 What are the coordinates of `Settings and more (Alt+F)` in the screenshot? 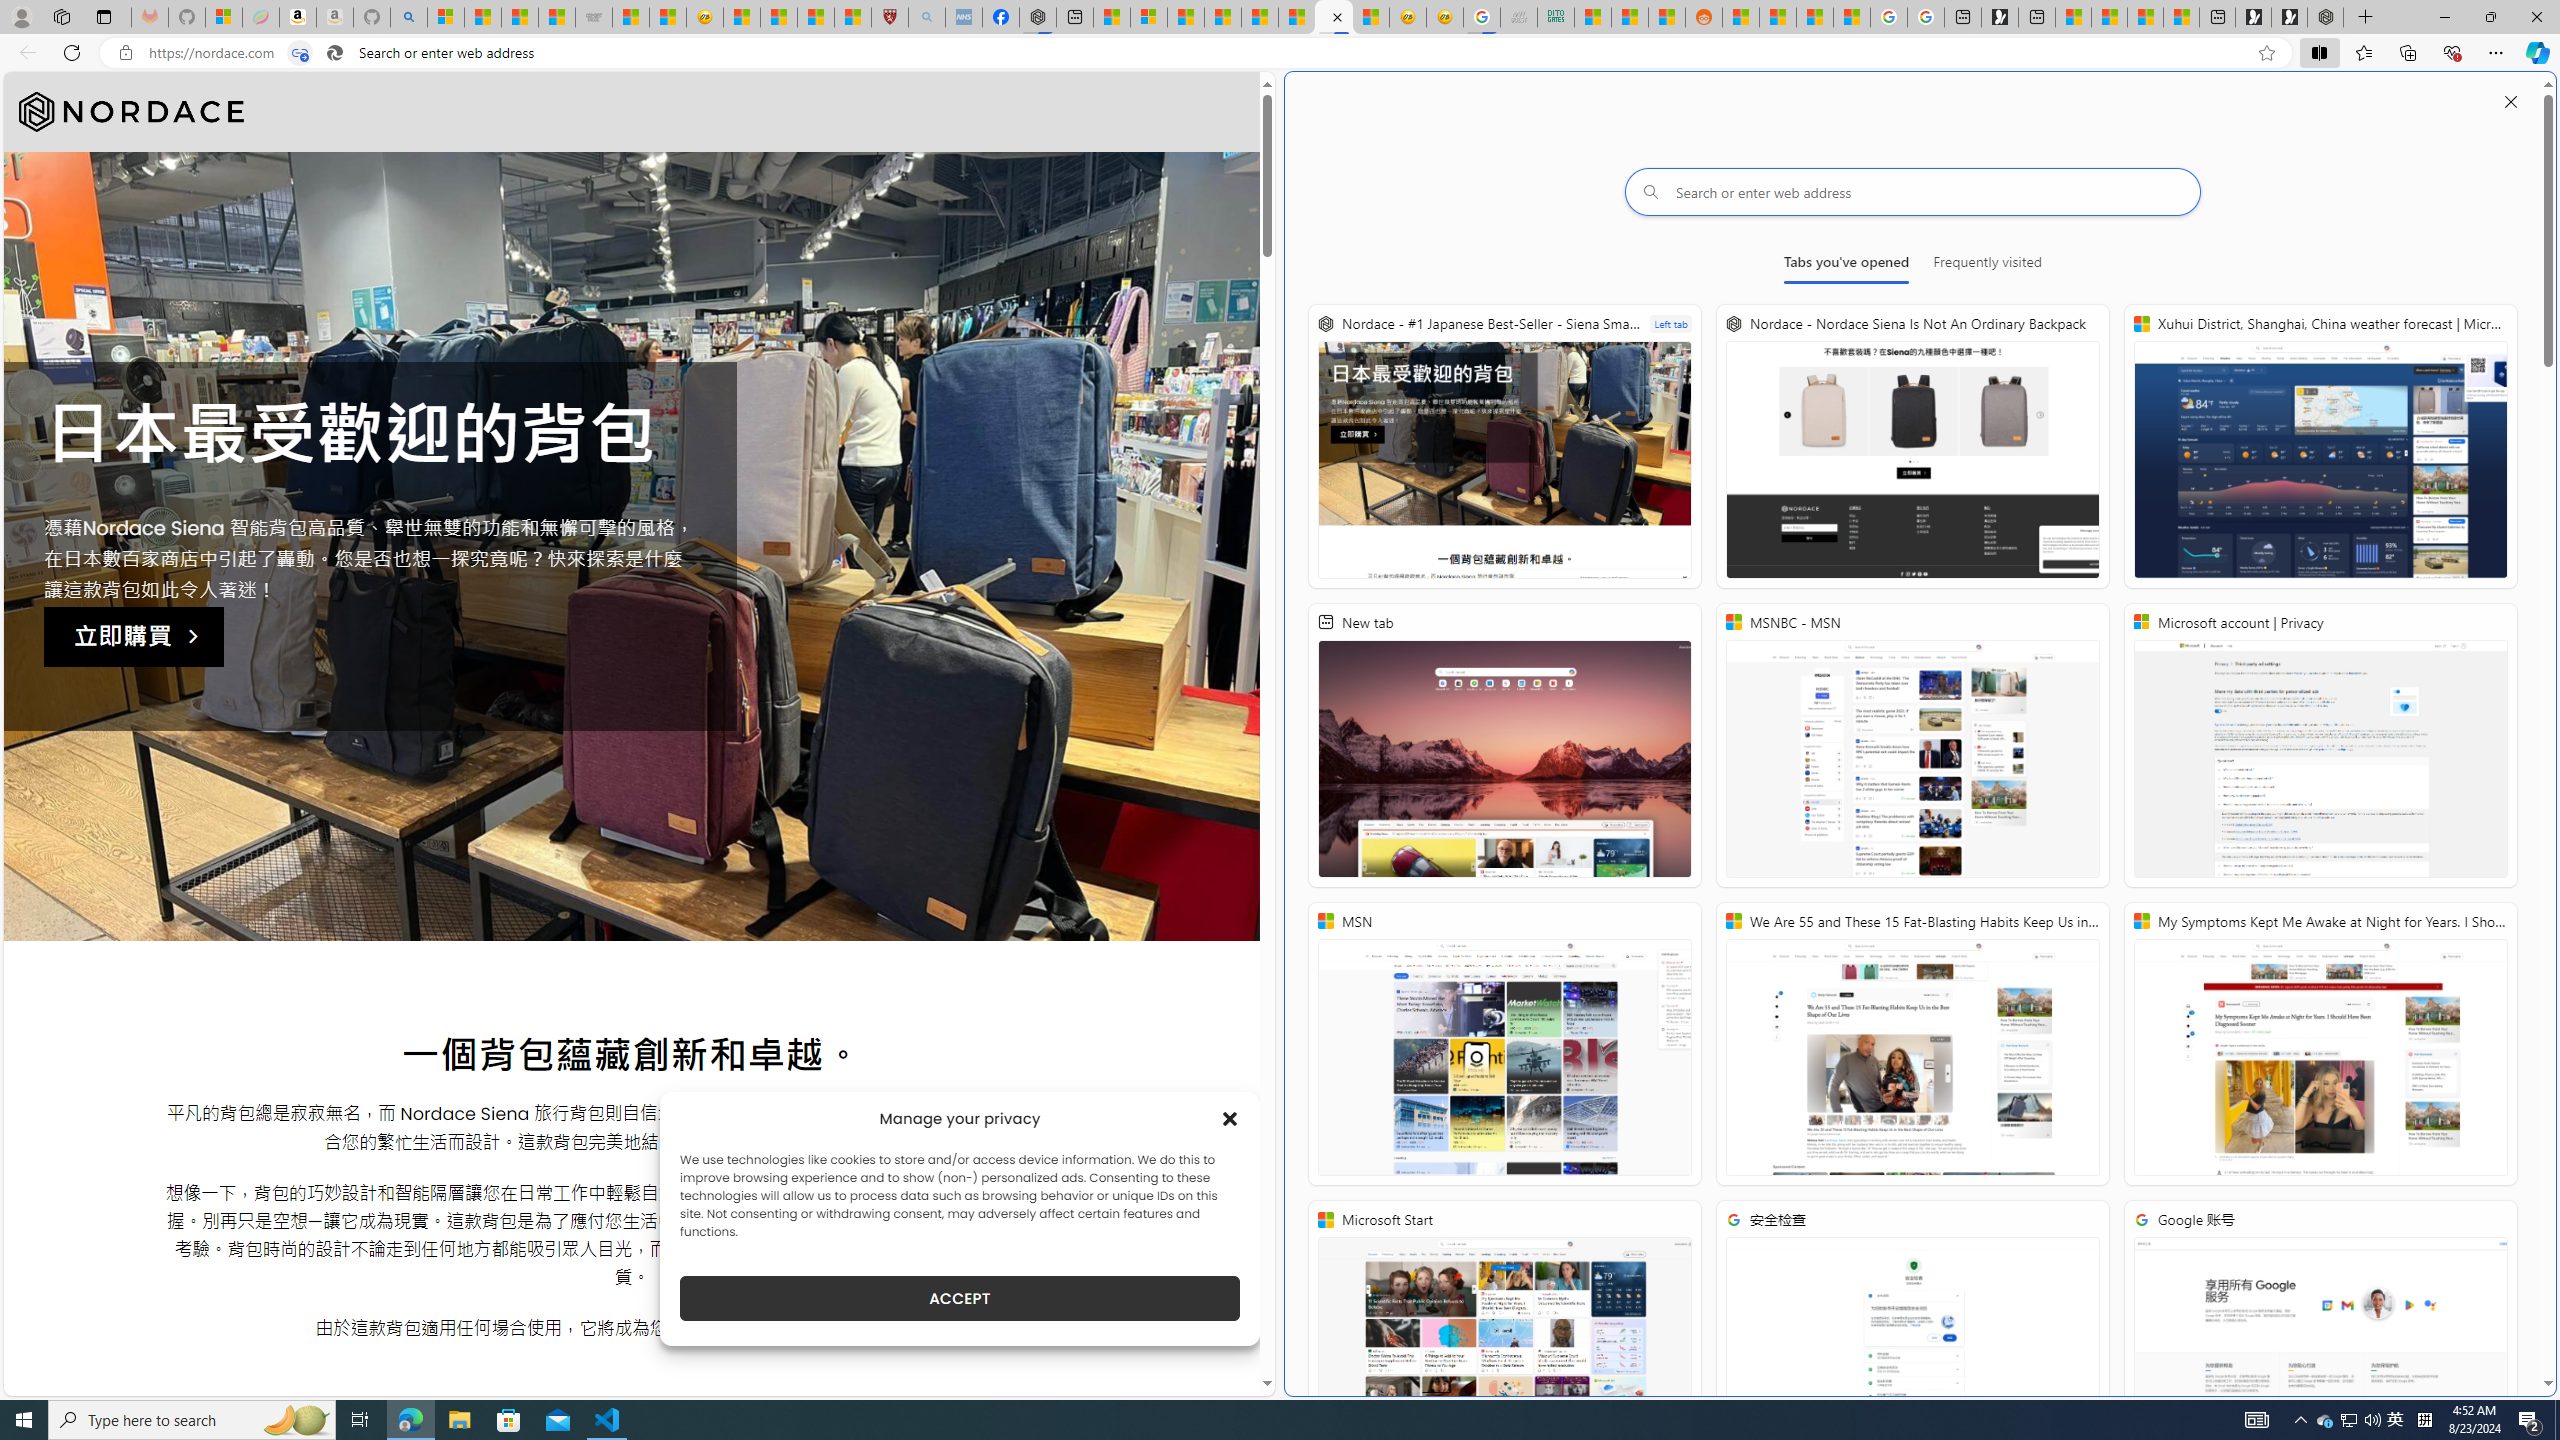 It's located at (2496, 52).